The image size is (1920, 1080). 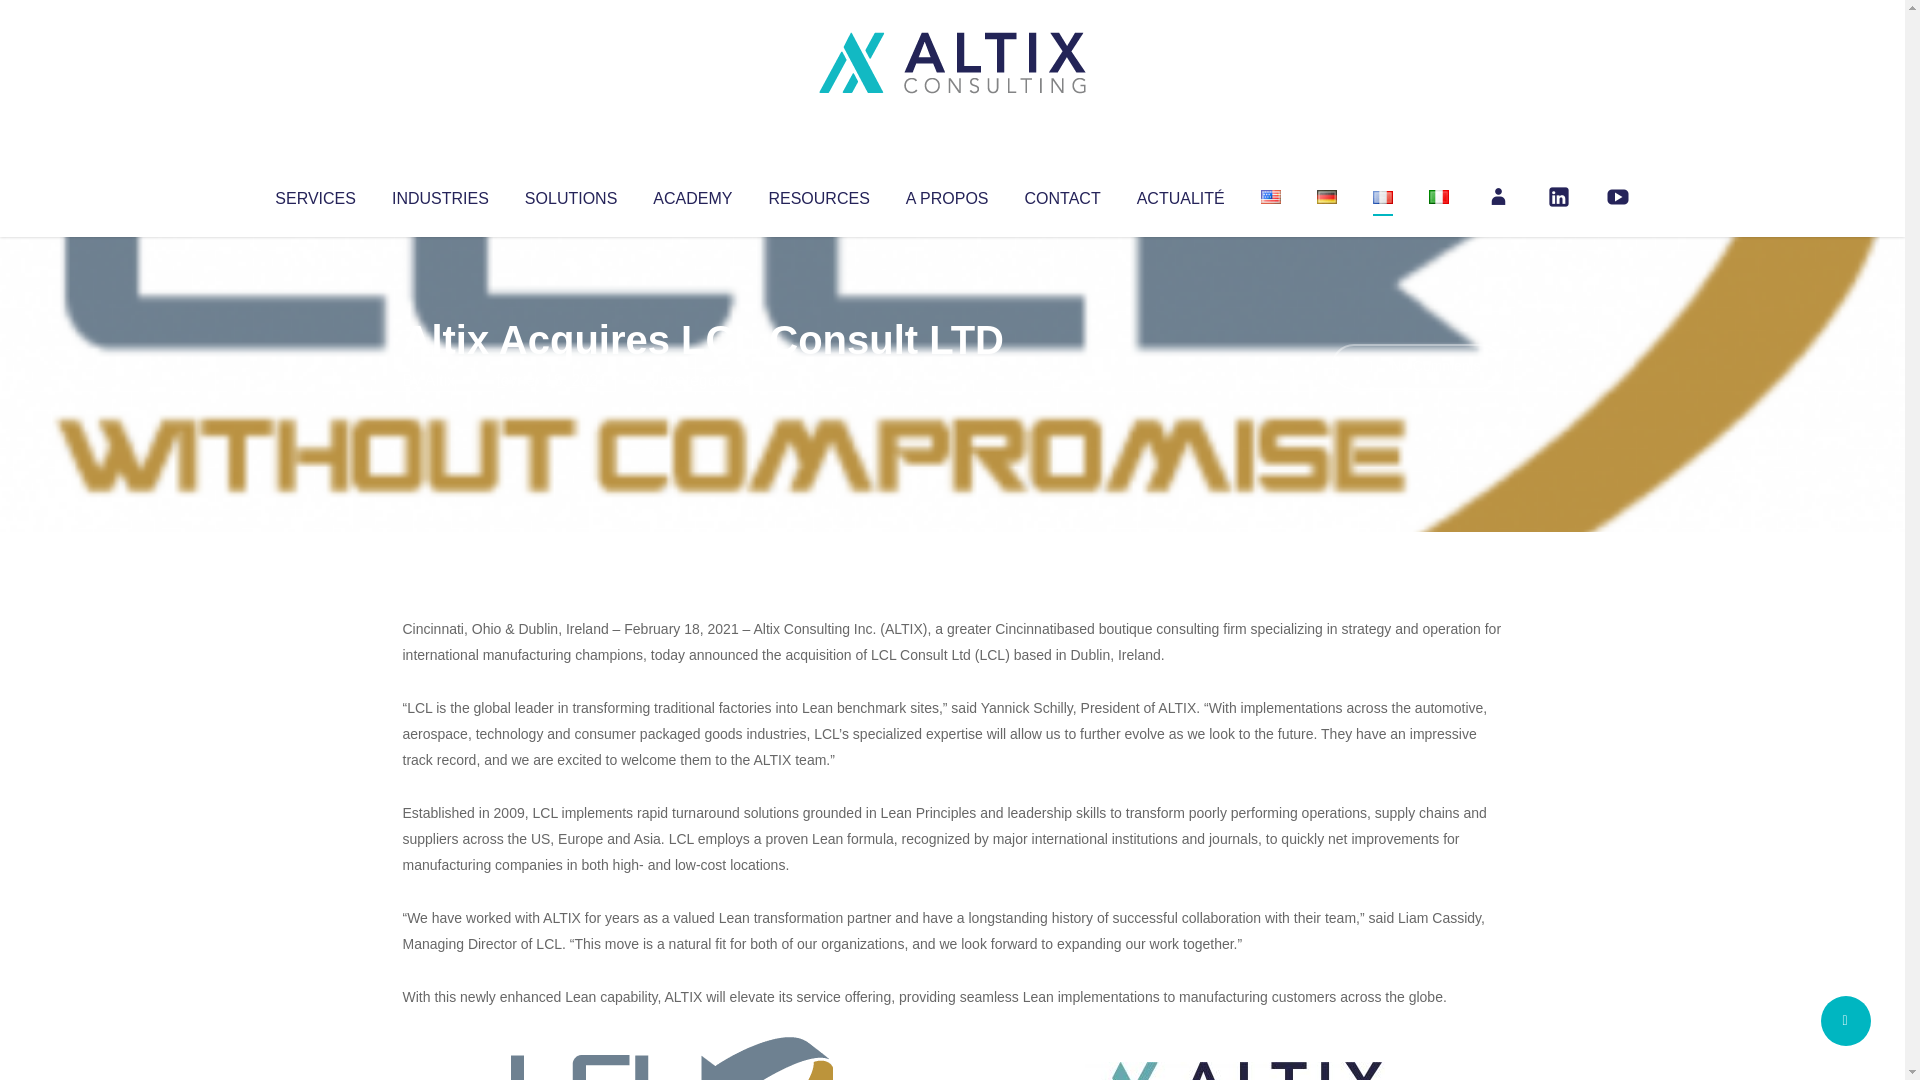 What do you see at coordinates (440, 380) in the screenshot?
I see `Altix` at bounding box center [440, 380].